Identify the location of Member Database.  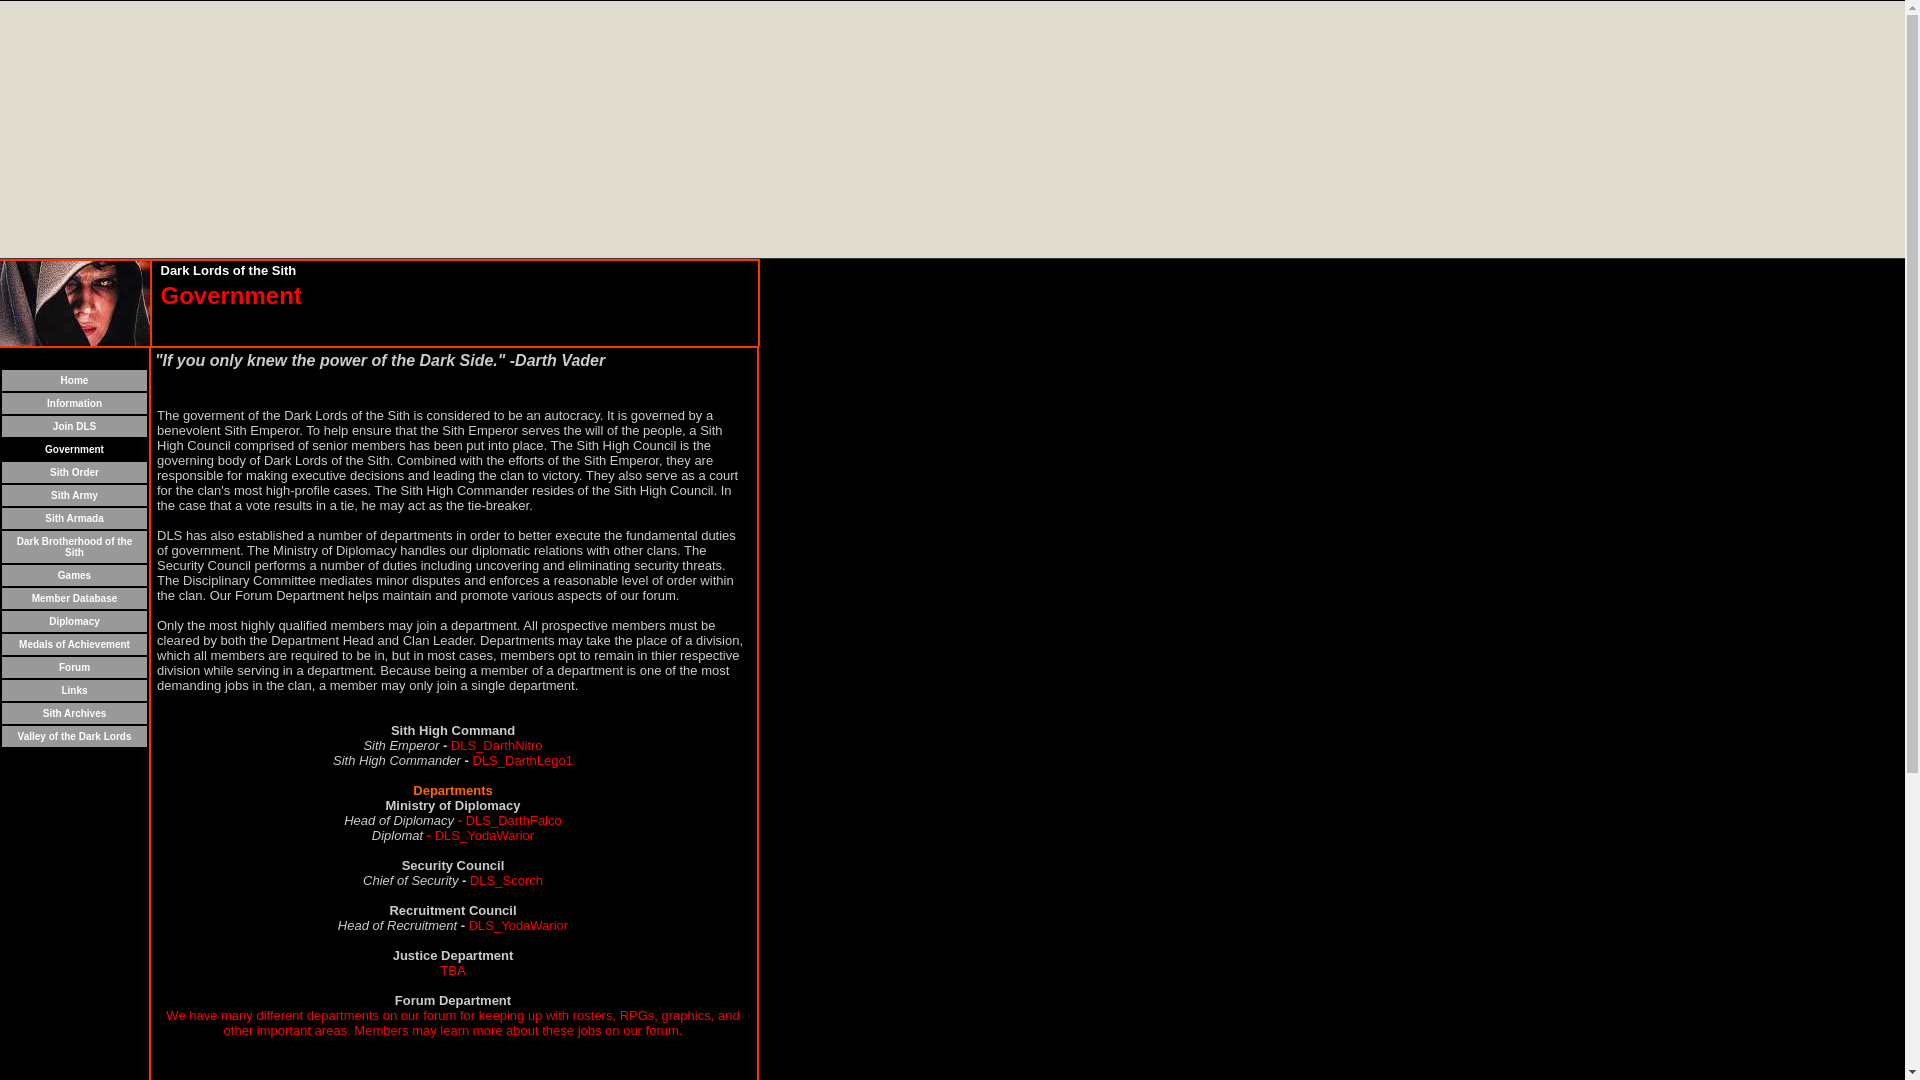
(74, 596).